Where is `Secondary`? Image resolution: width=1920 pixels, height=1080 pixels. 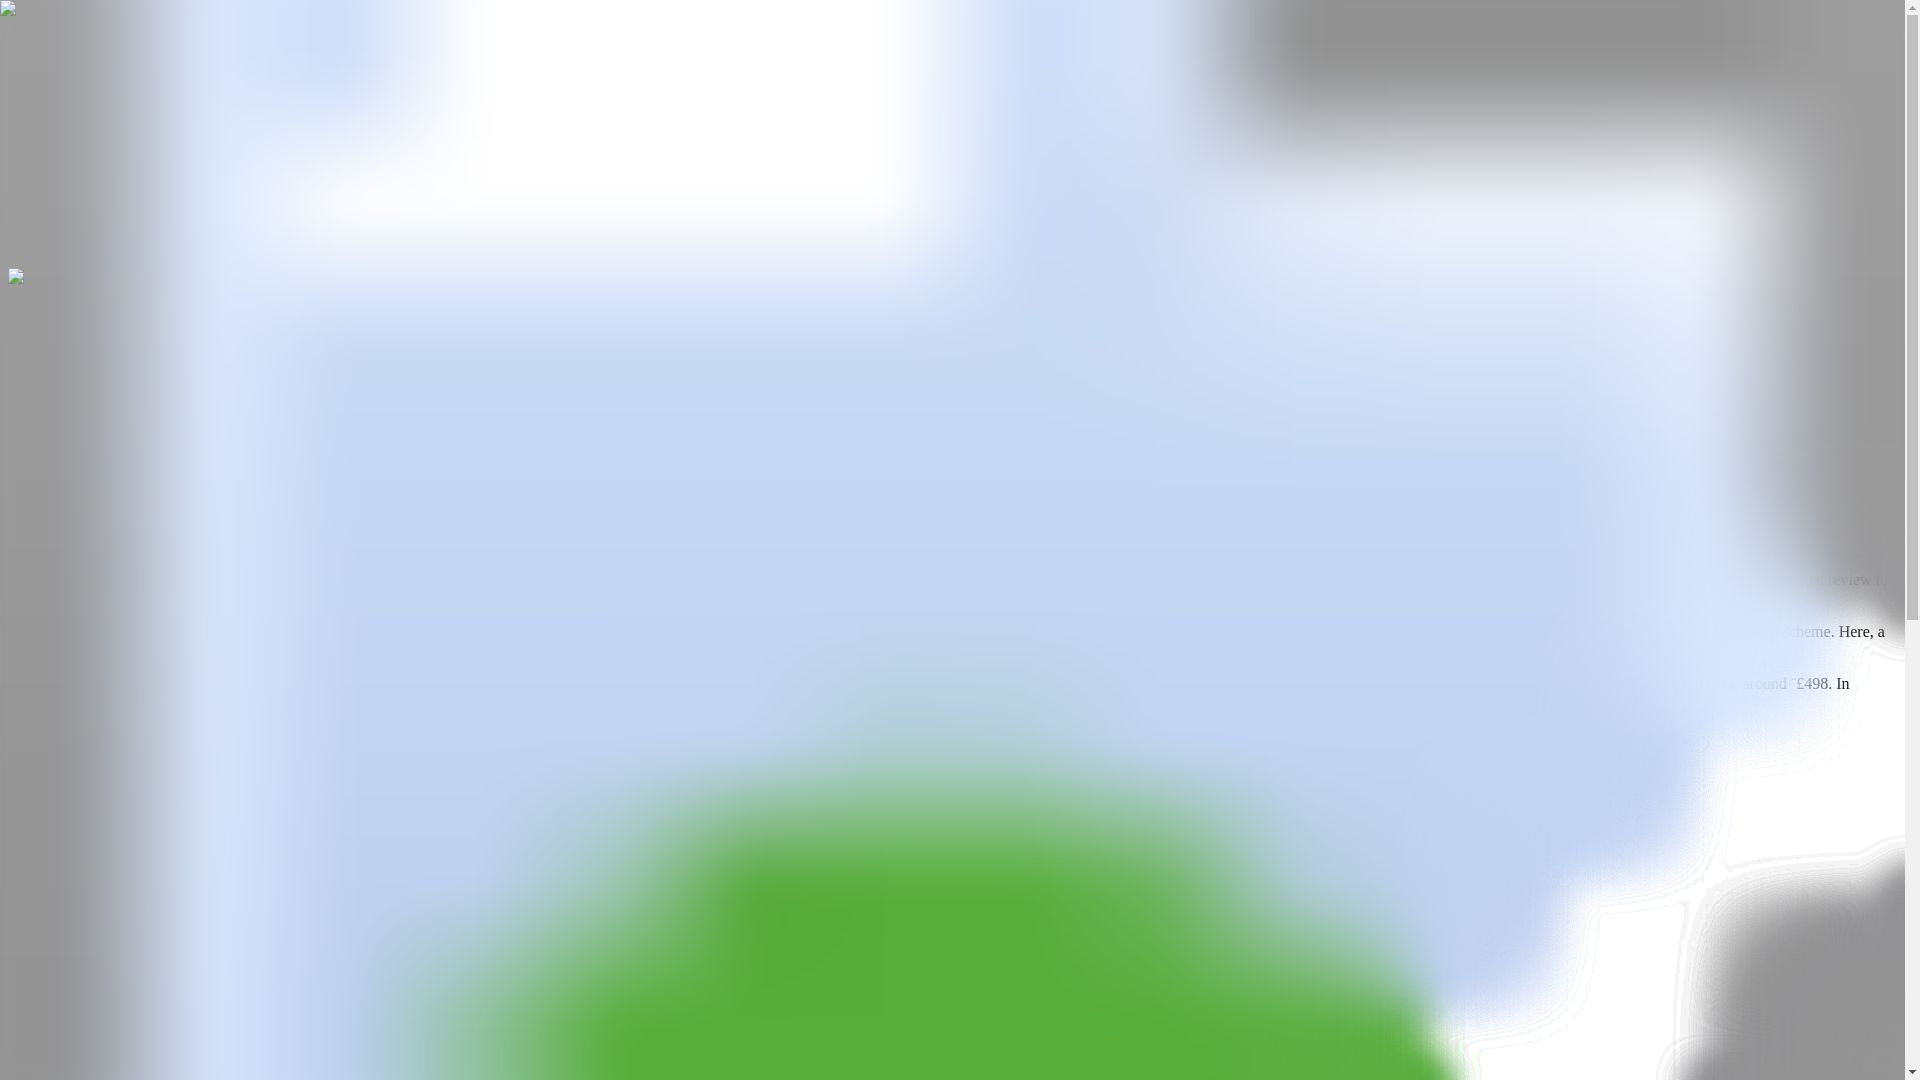 Secondary is located at coordinates (109, 815).